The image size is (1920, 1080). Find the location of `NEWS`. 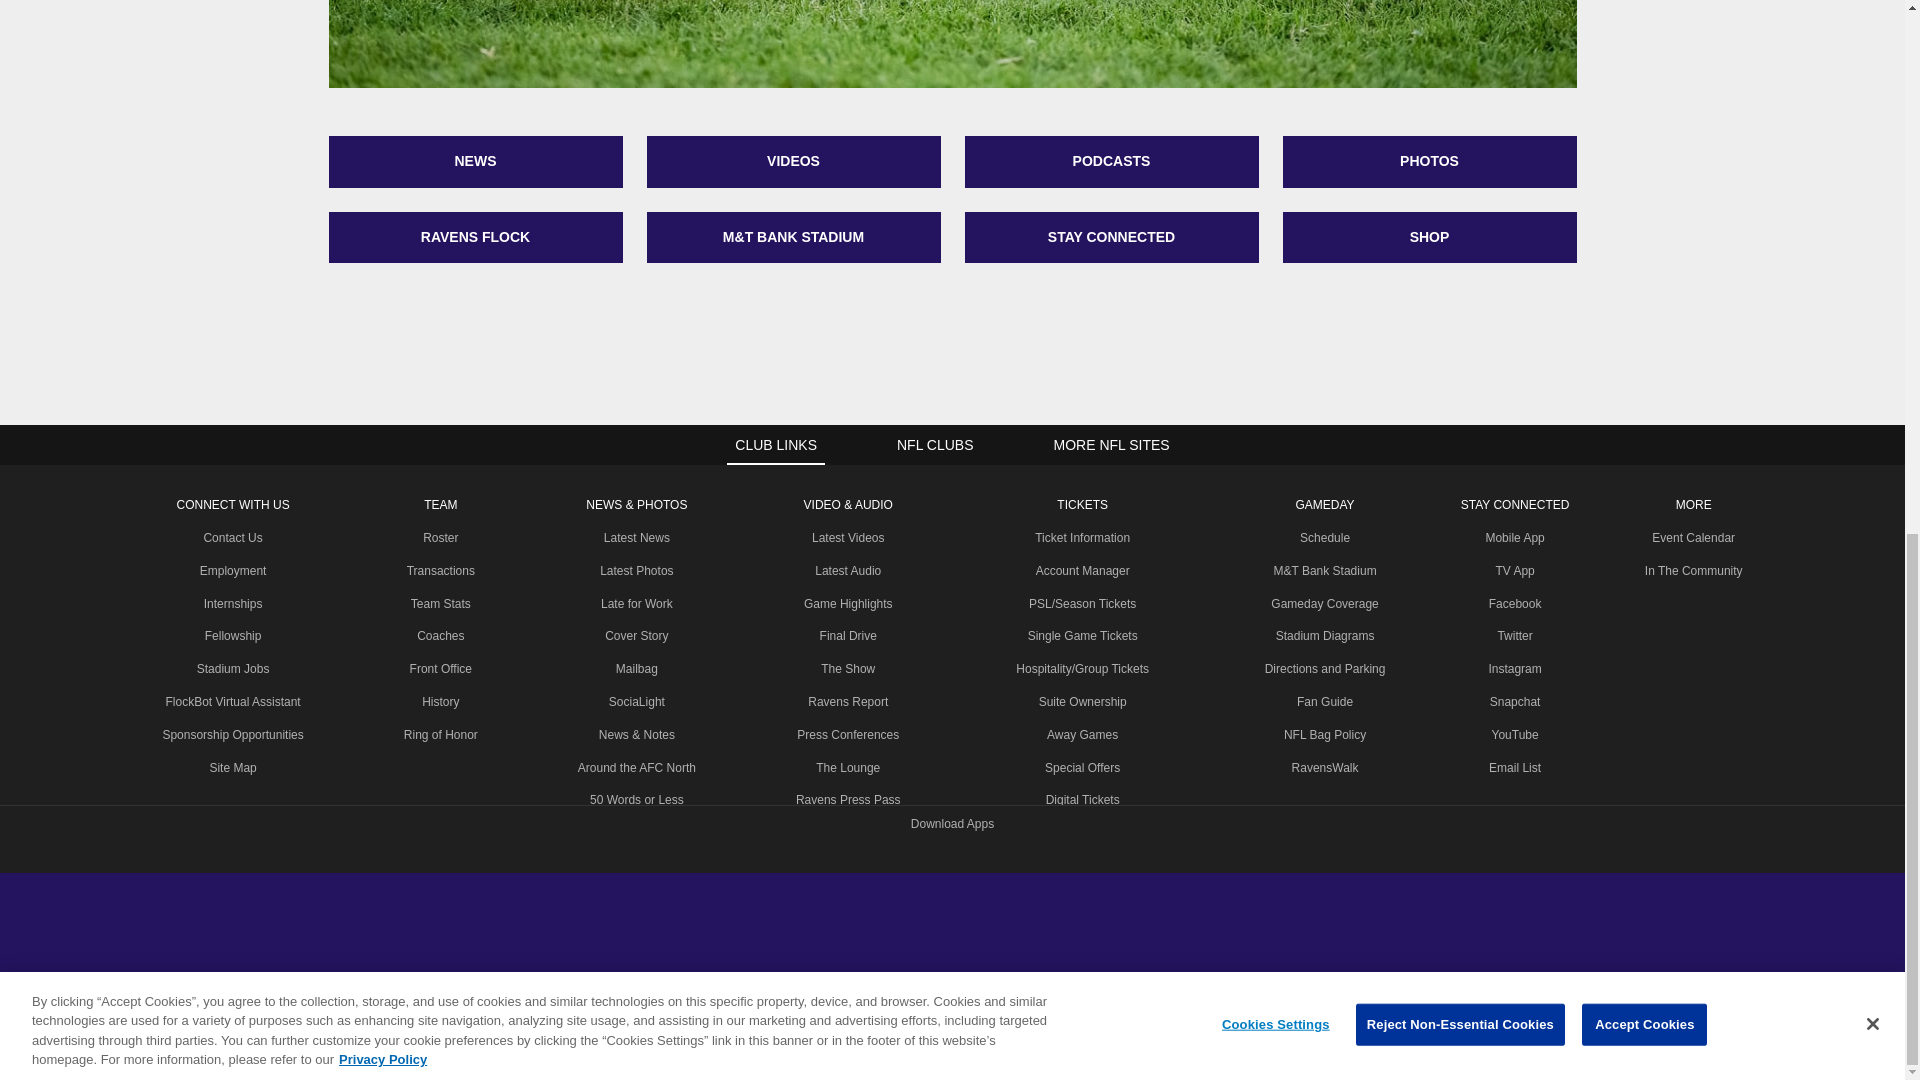

NEWS is located at coordinates (475, 162).